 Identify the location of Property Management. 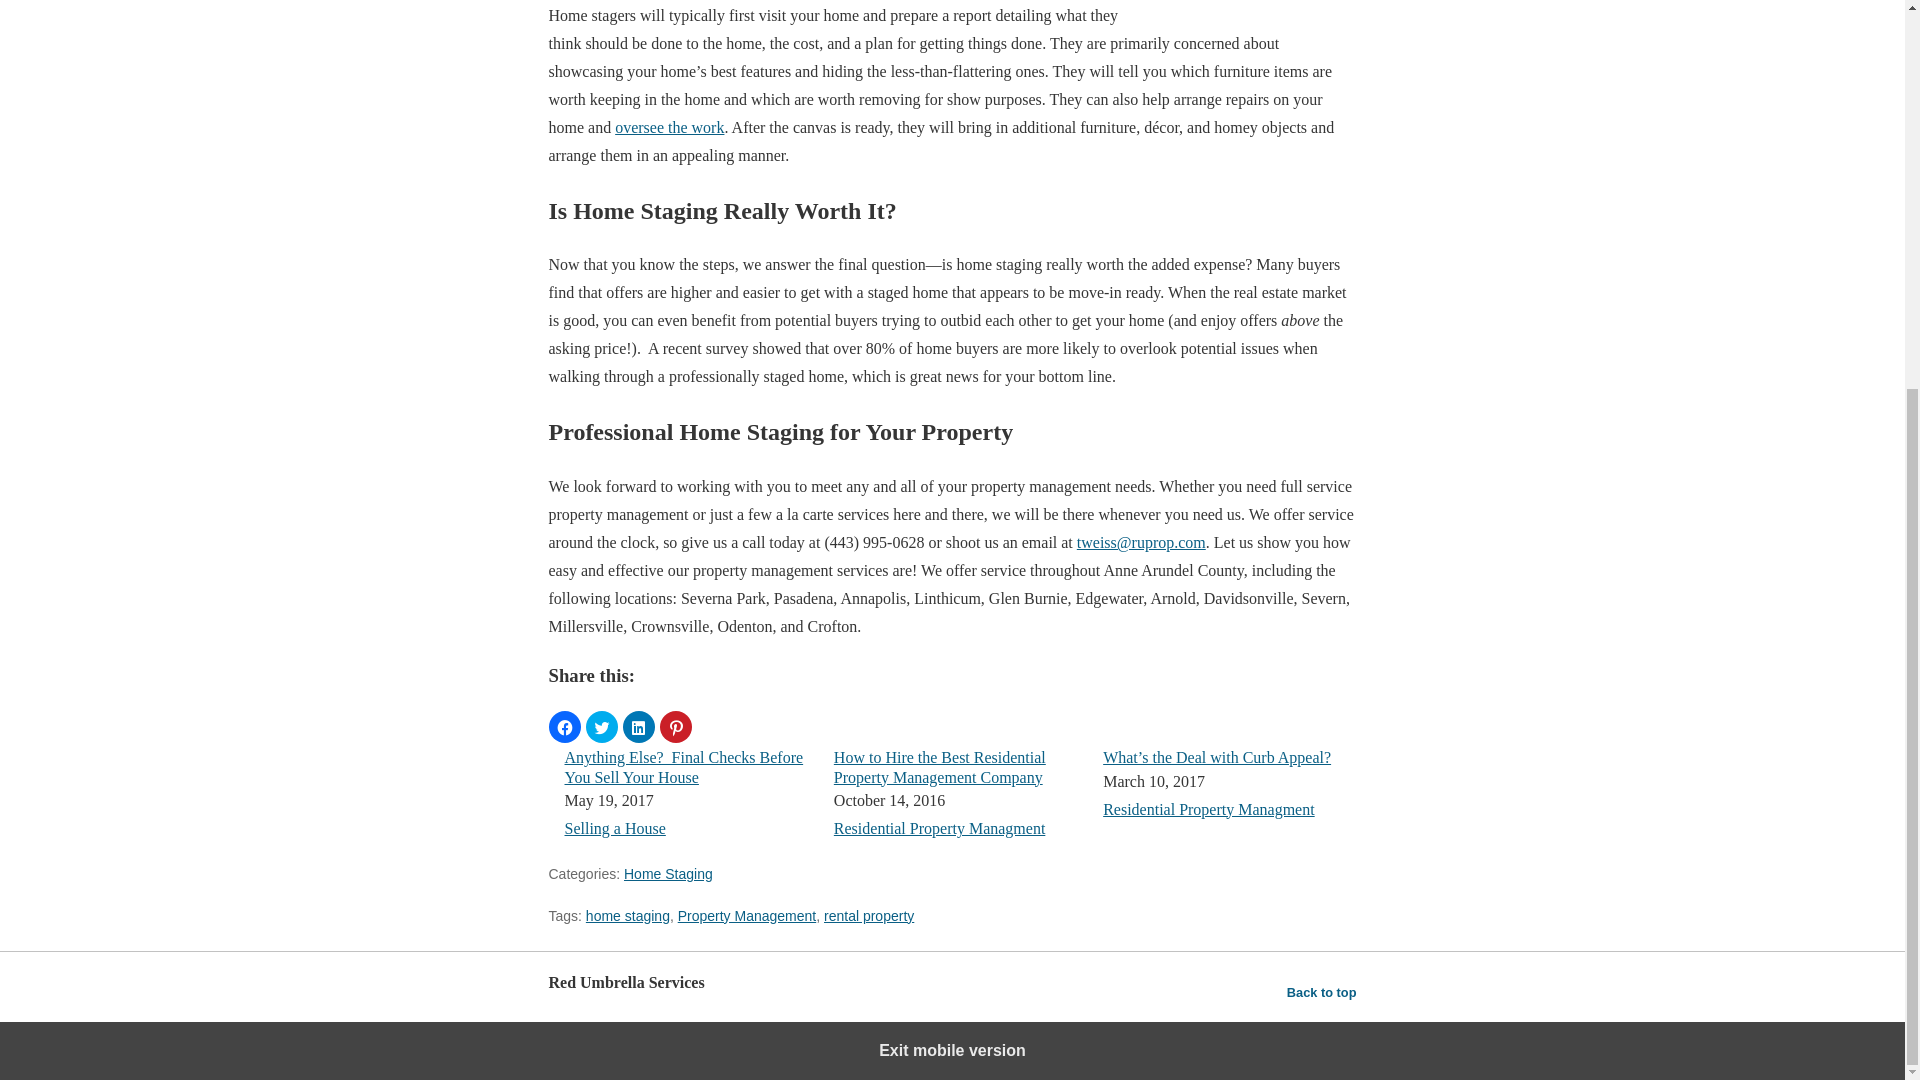
(747, 916).